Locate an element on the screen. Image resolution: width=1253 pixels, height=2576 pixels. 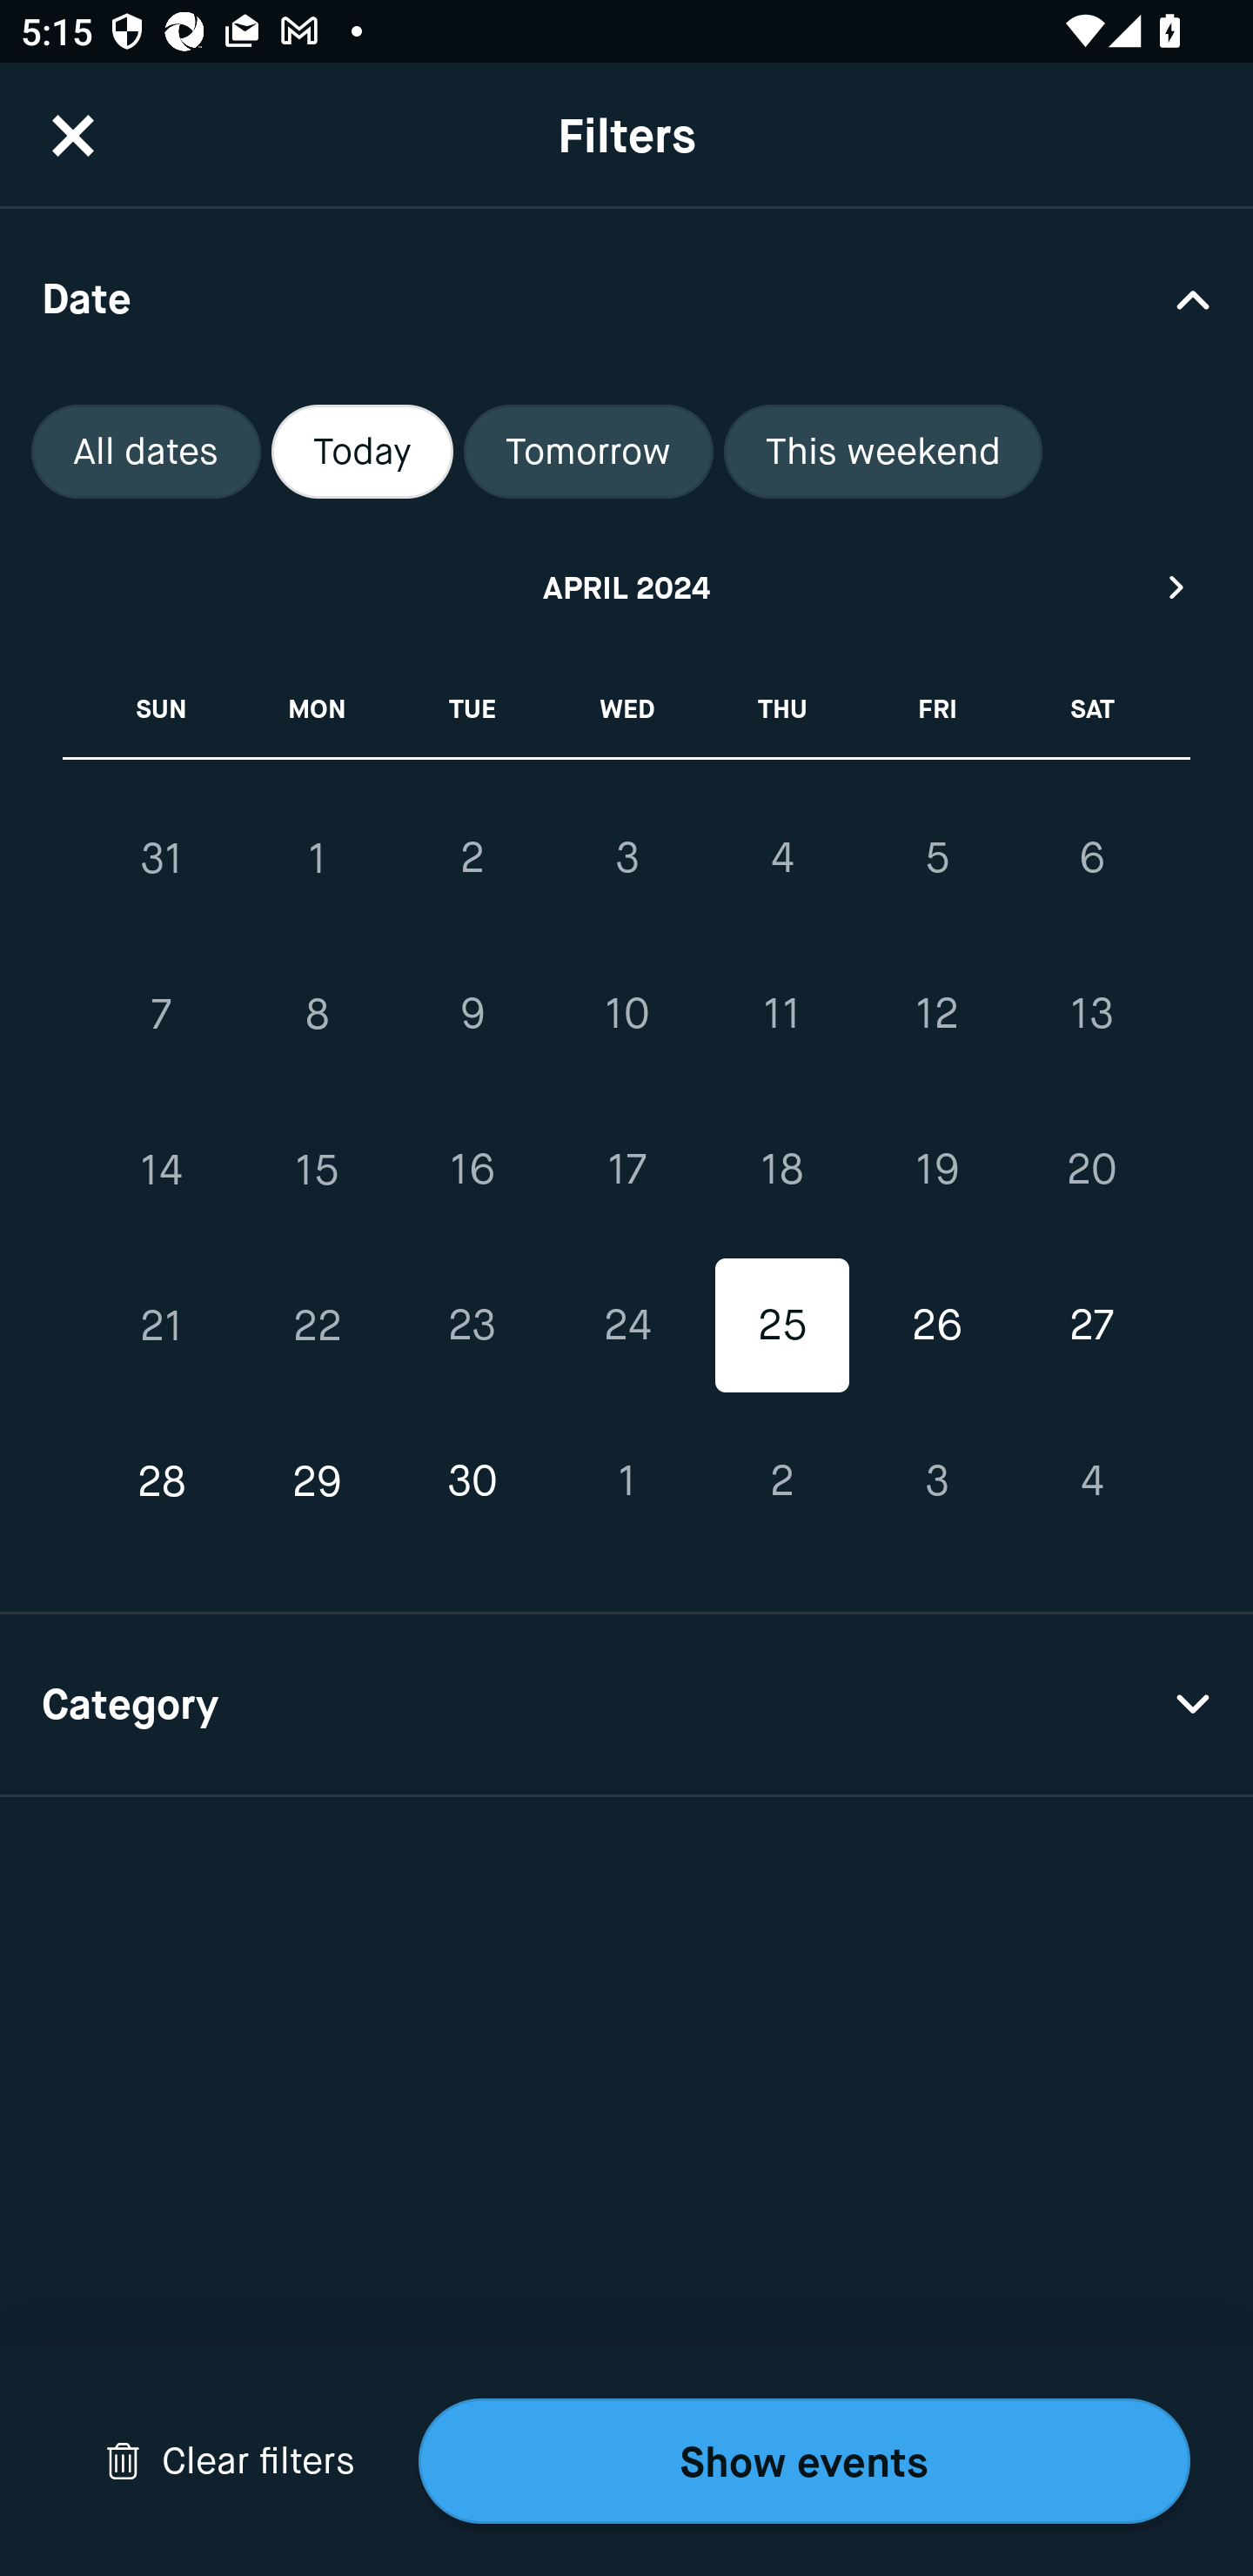
8 is located at coordinates (317, 1015).